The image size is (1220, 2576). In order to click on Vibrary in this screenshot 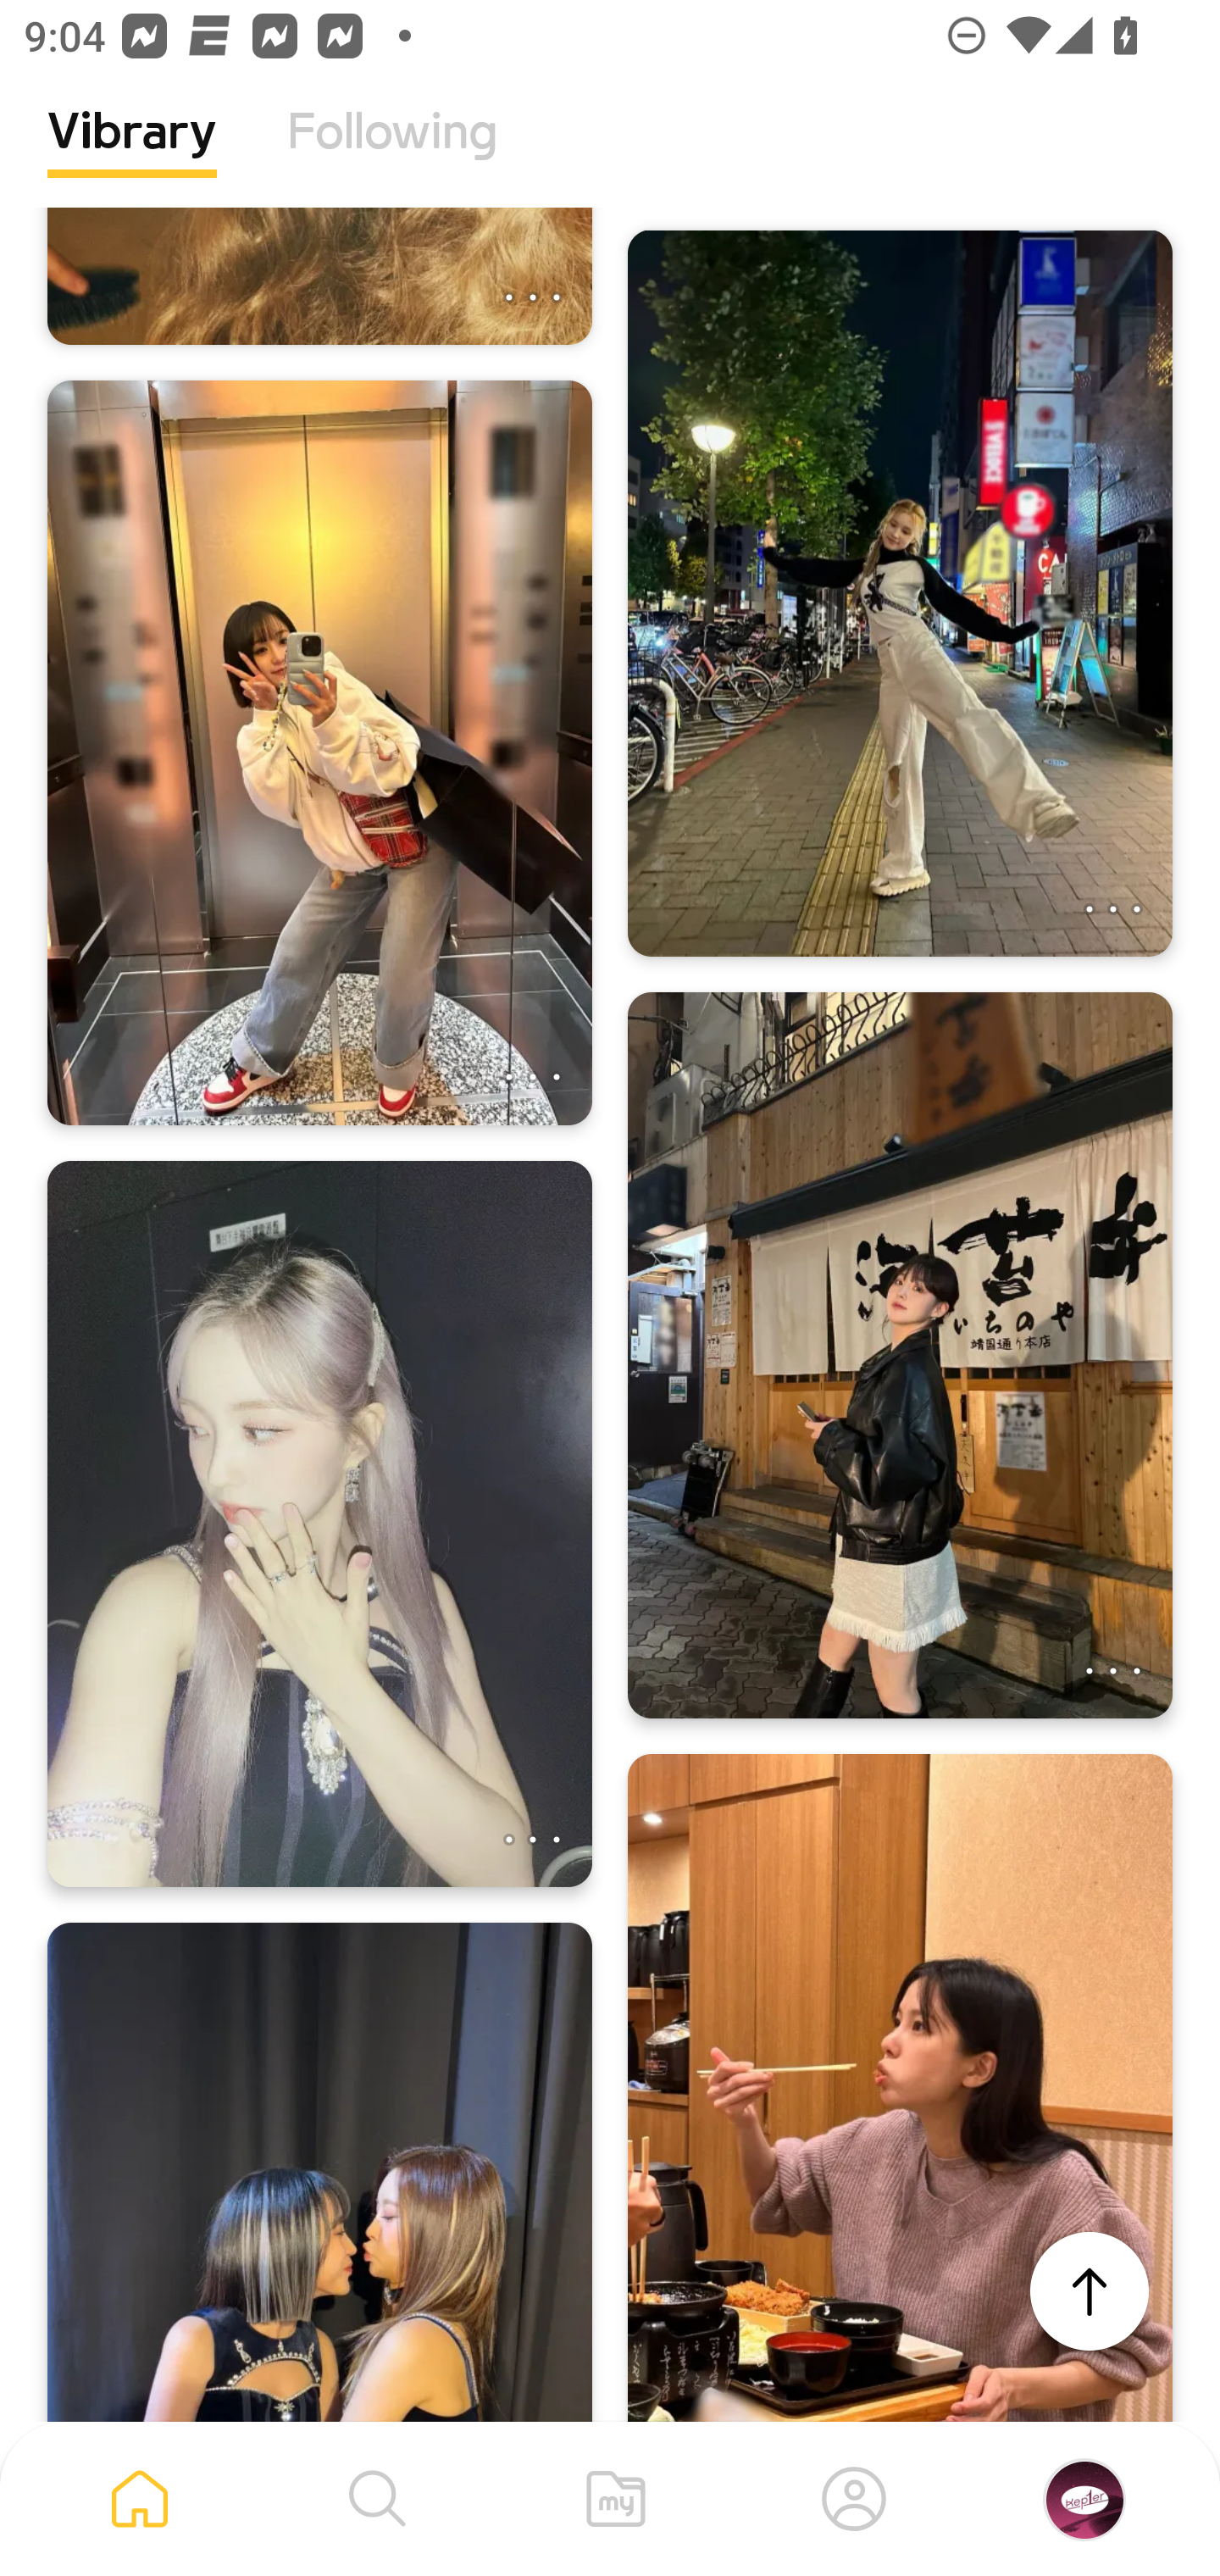, I will do `click(132, 157)`.